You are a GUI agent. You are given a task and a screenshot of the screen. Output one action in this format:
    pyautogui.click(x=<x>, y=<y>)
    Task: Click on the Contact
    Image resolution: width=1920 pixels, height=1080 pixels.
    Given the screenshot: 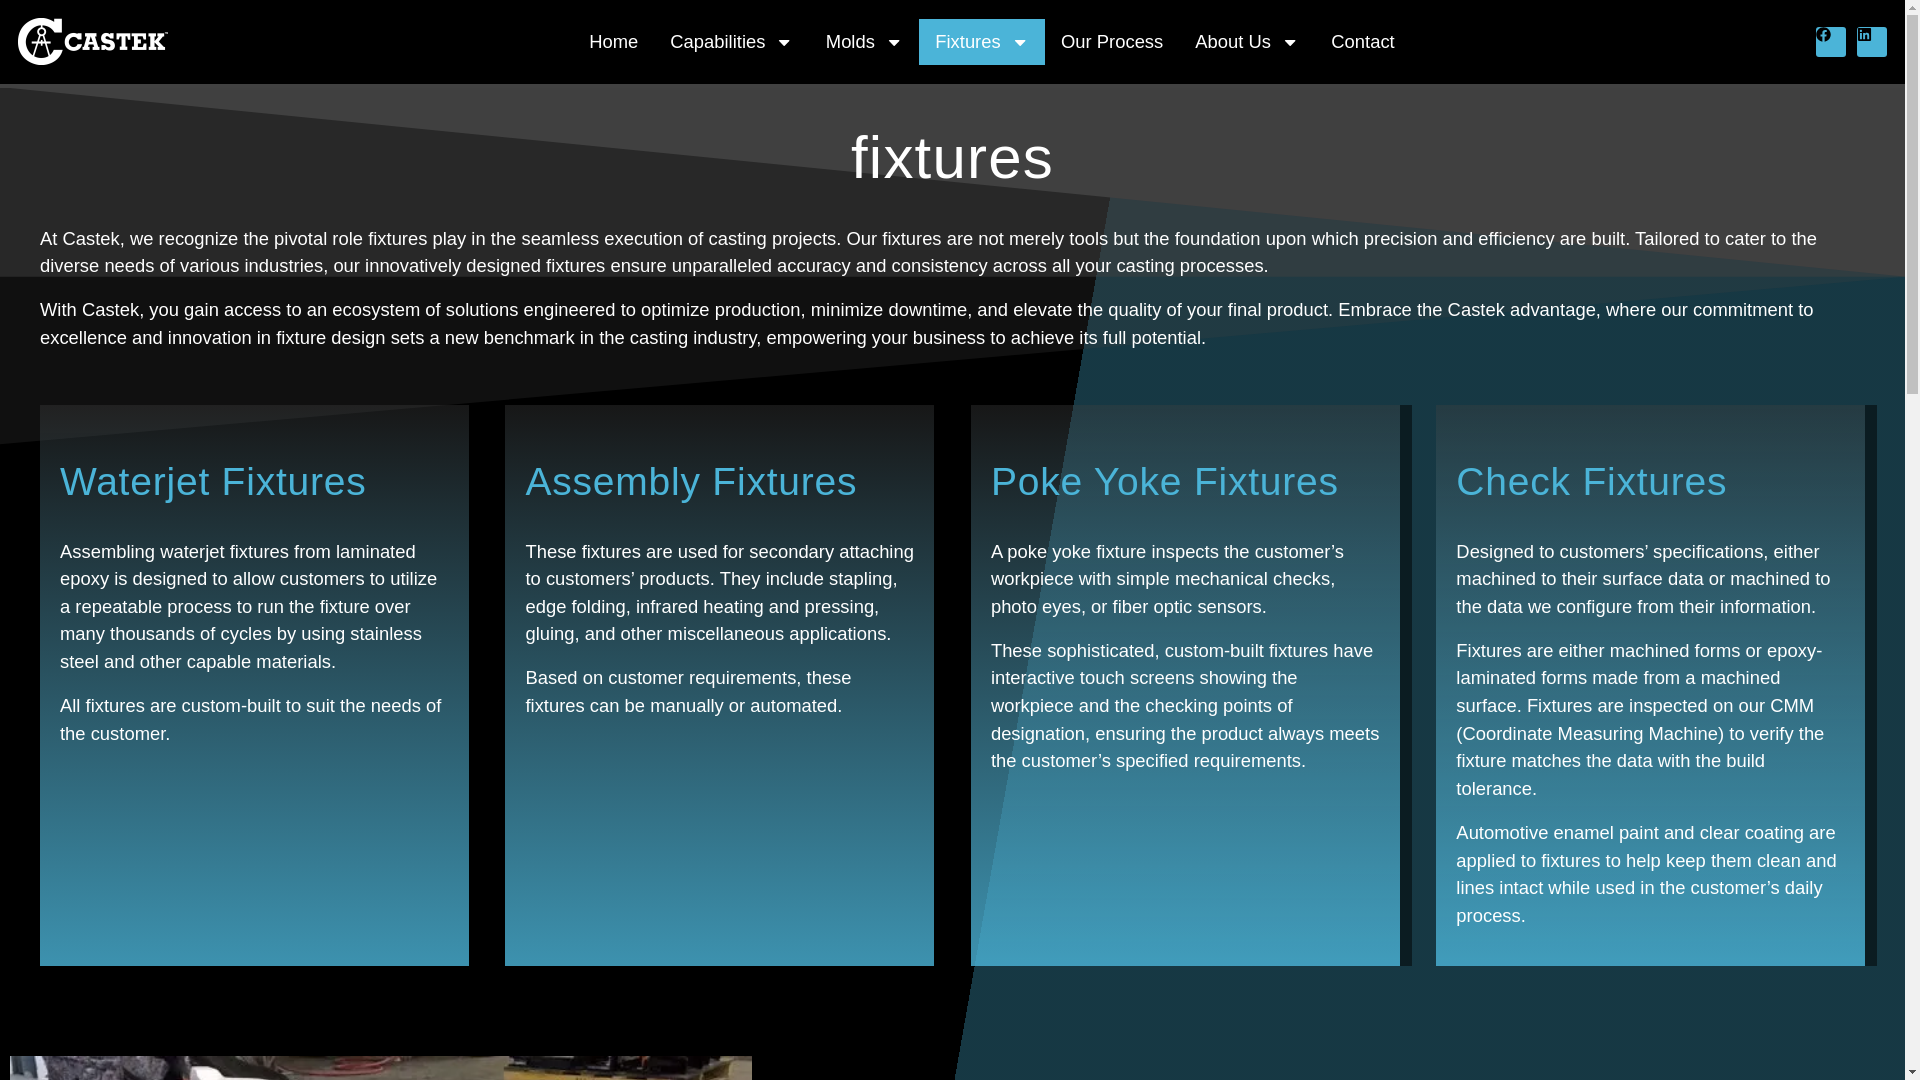 What is the action you would take?
    pyautogui.click(x=1362, y=42)
    